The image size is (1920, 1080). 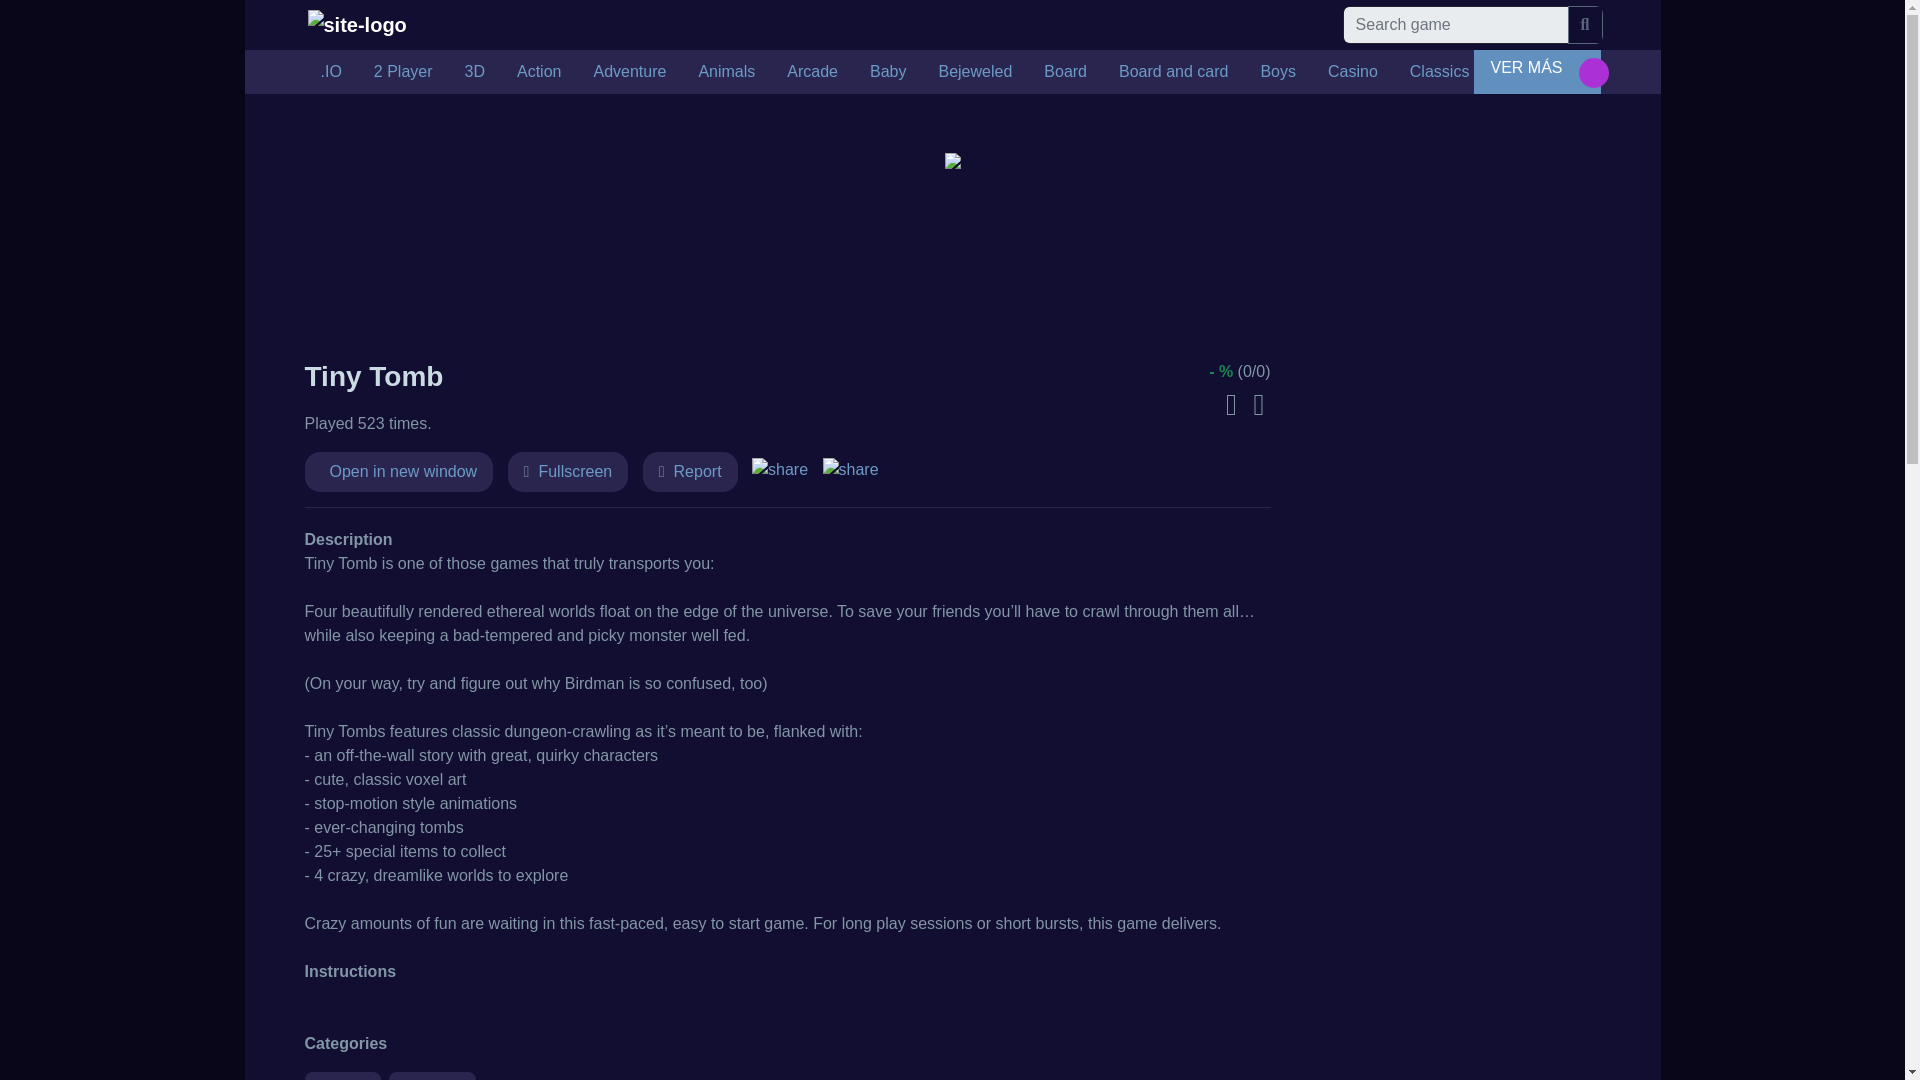 What do you see at coordinates (1278, 71) in the screenshot?
I see `Boys` at bounding box center [1278, 71].